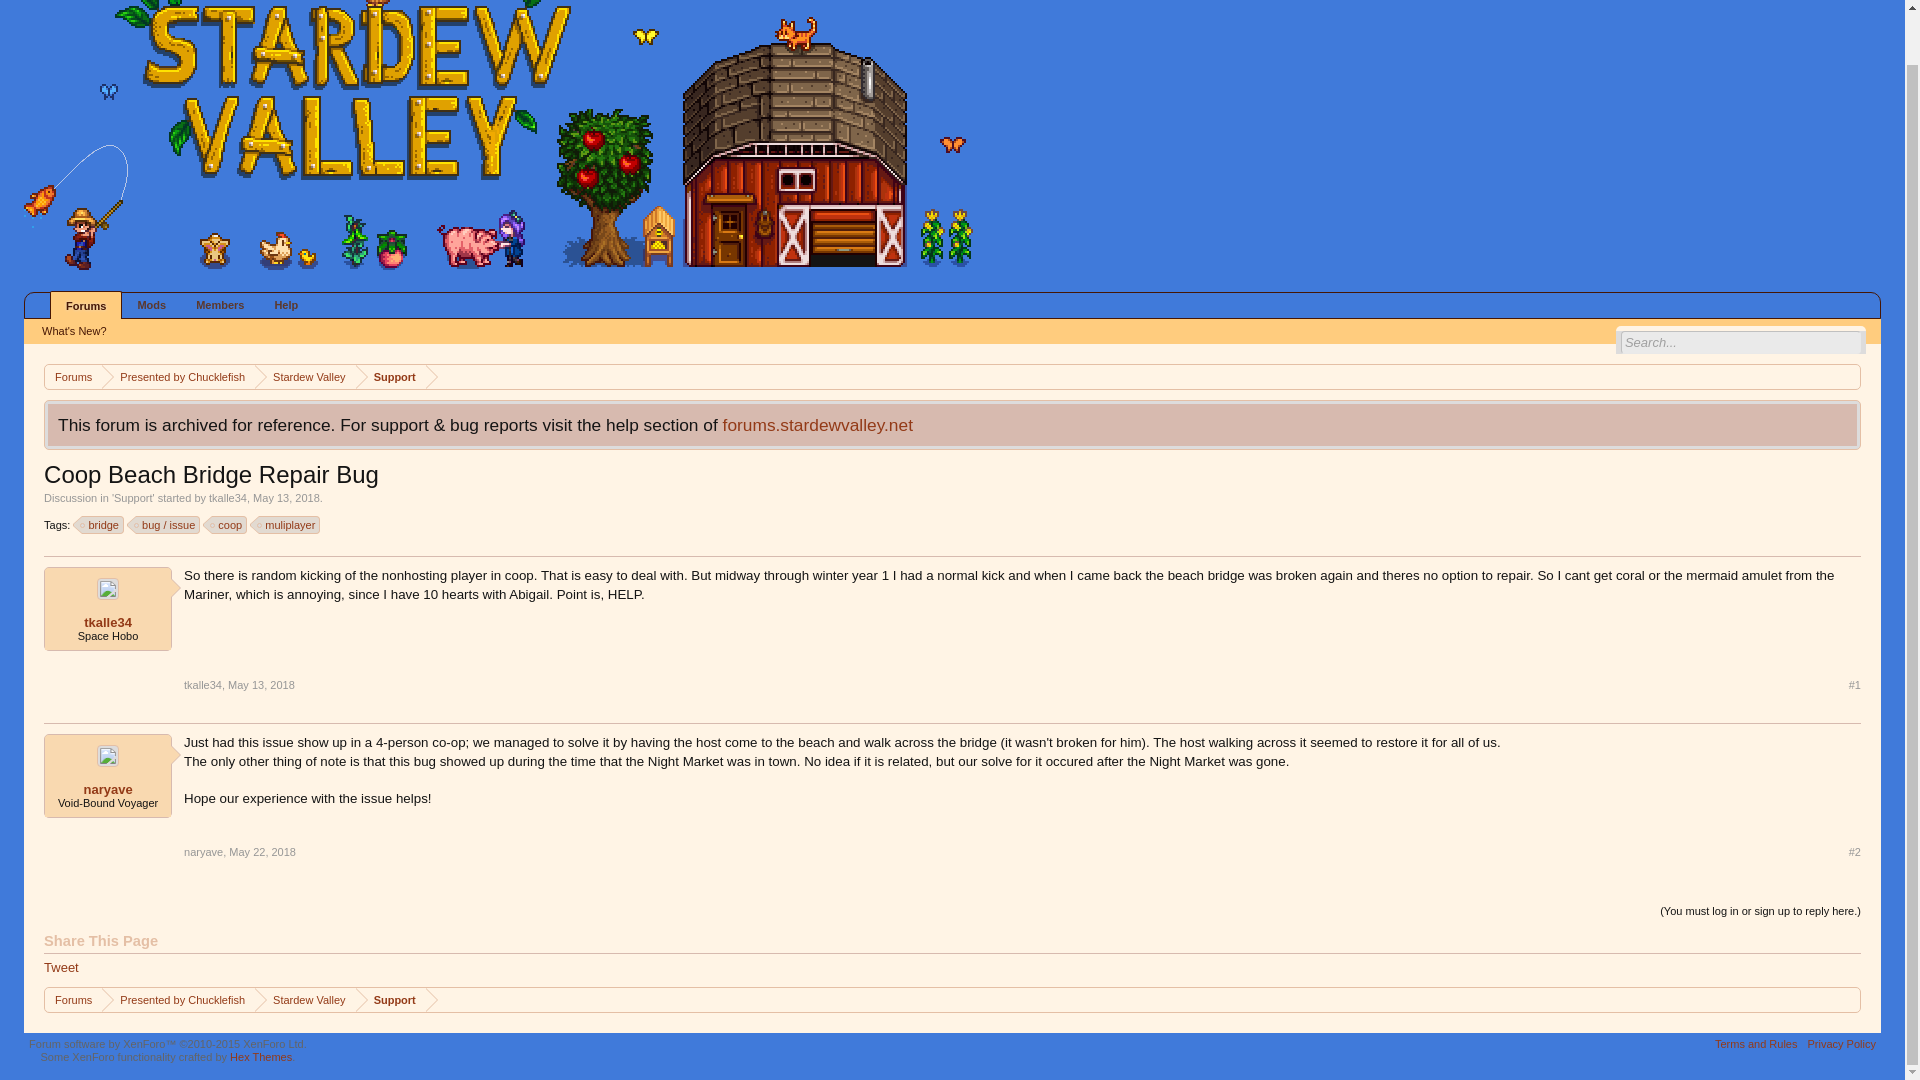  I want to click on Premium XenForo Add-ons, so click(260, 1056).